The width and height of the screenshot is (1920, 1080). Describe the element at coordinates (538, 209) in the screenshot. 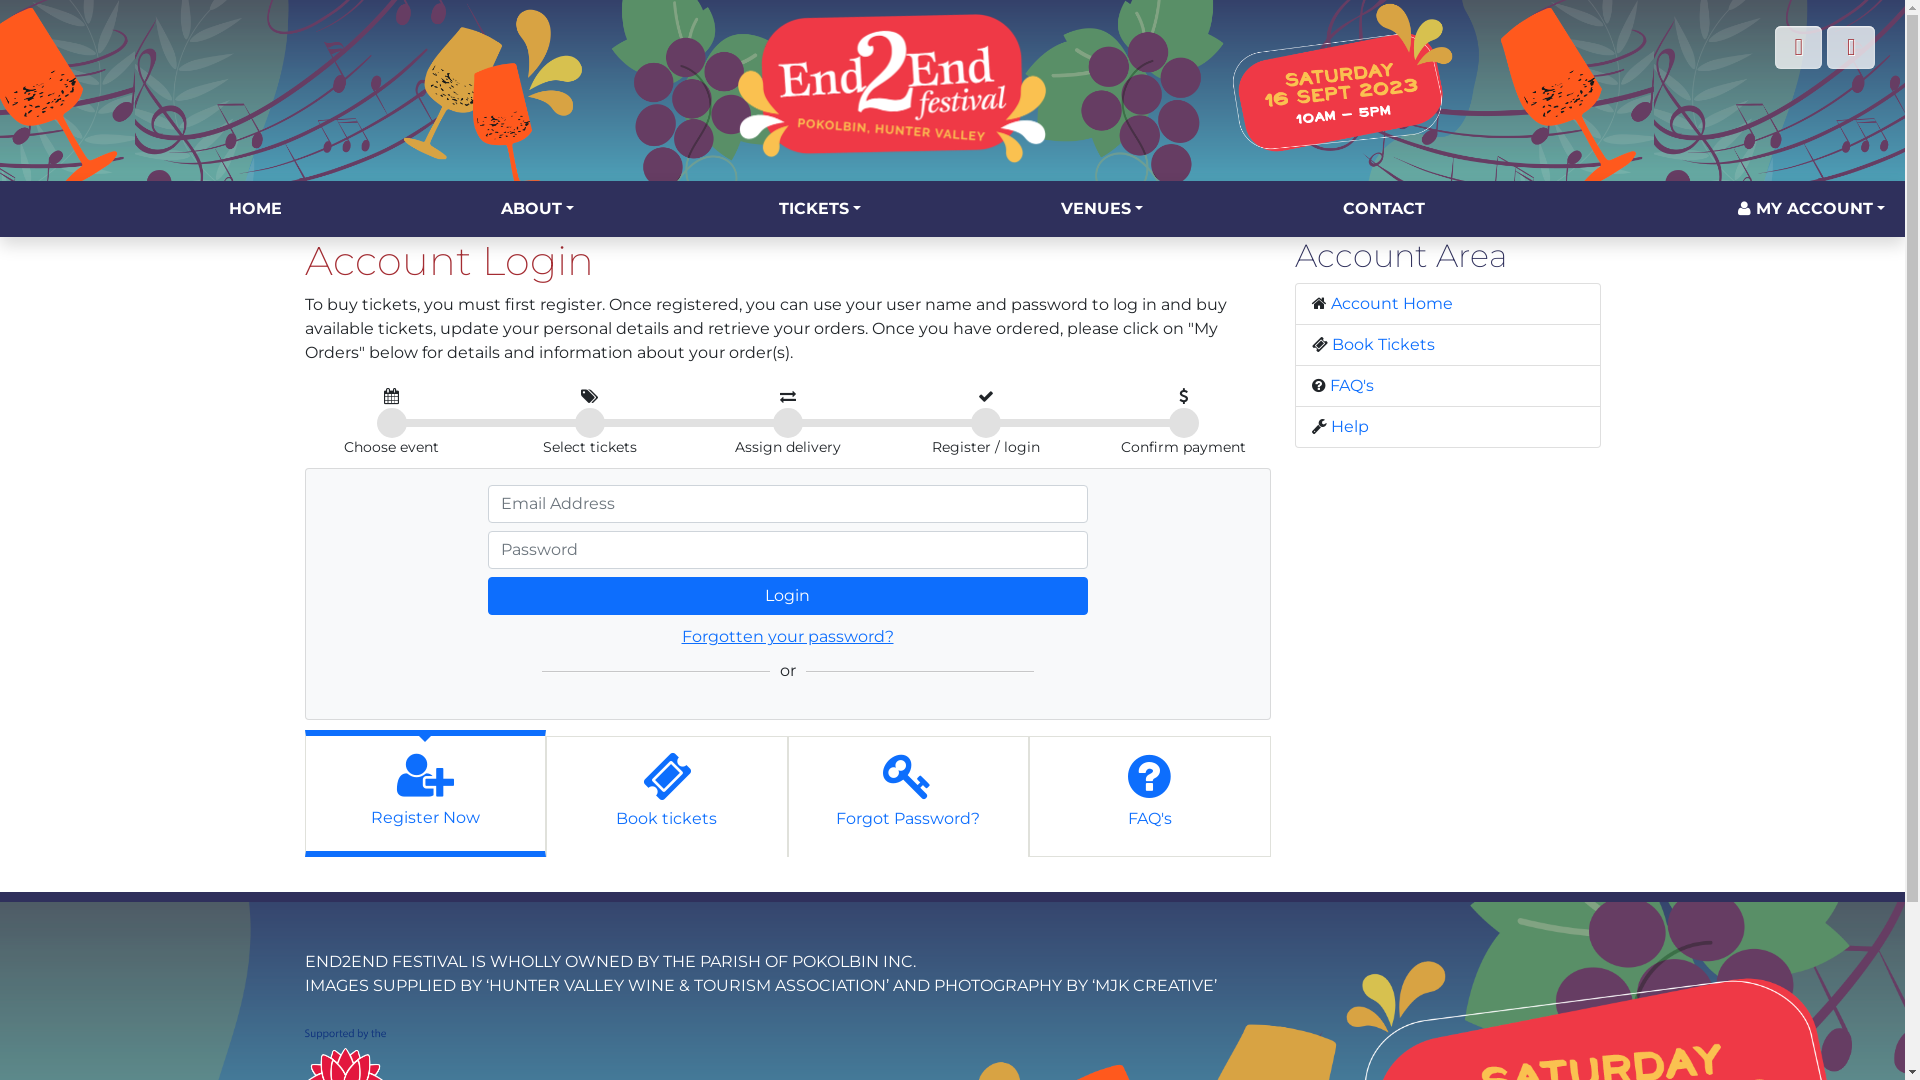

I see `ABOUT` at that location.